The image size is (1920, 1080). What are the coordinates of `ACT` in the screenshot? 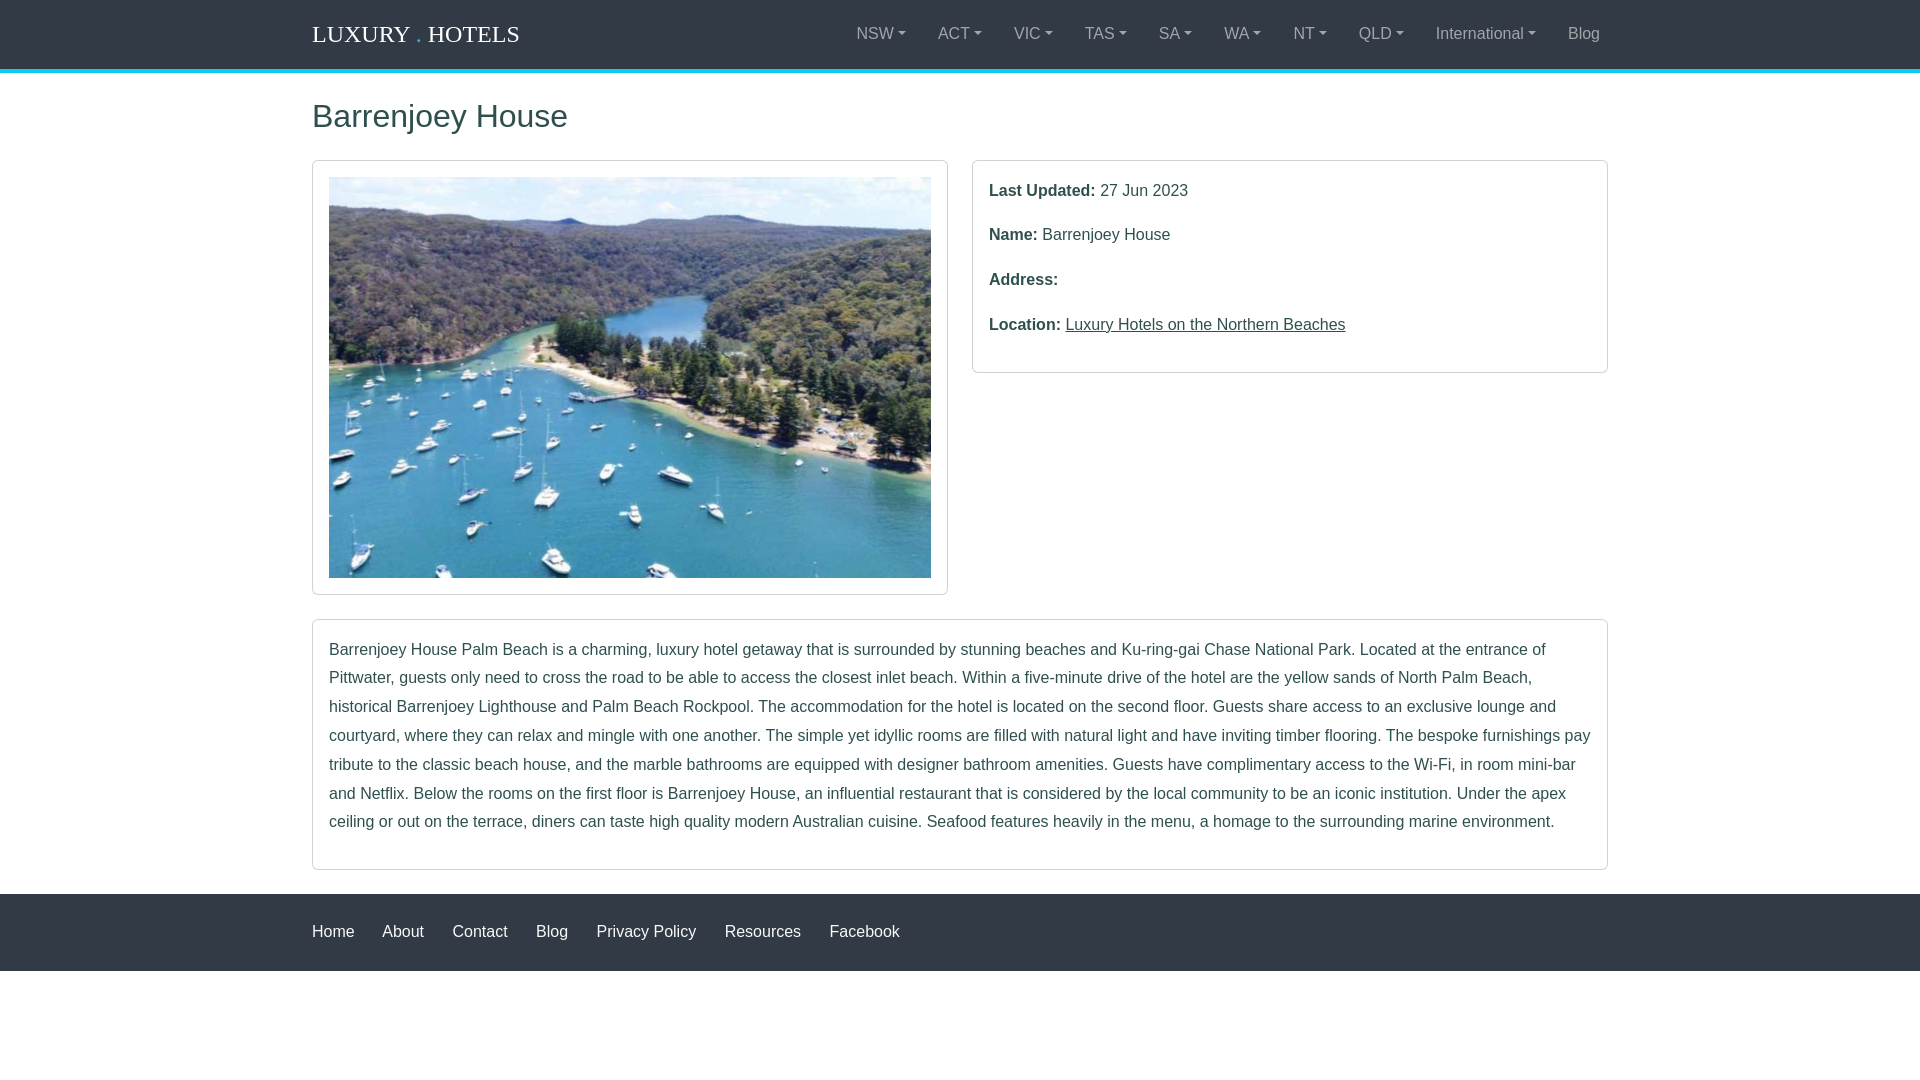 It's located at (960, 34).